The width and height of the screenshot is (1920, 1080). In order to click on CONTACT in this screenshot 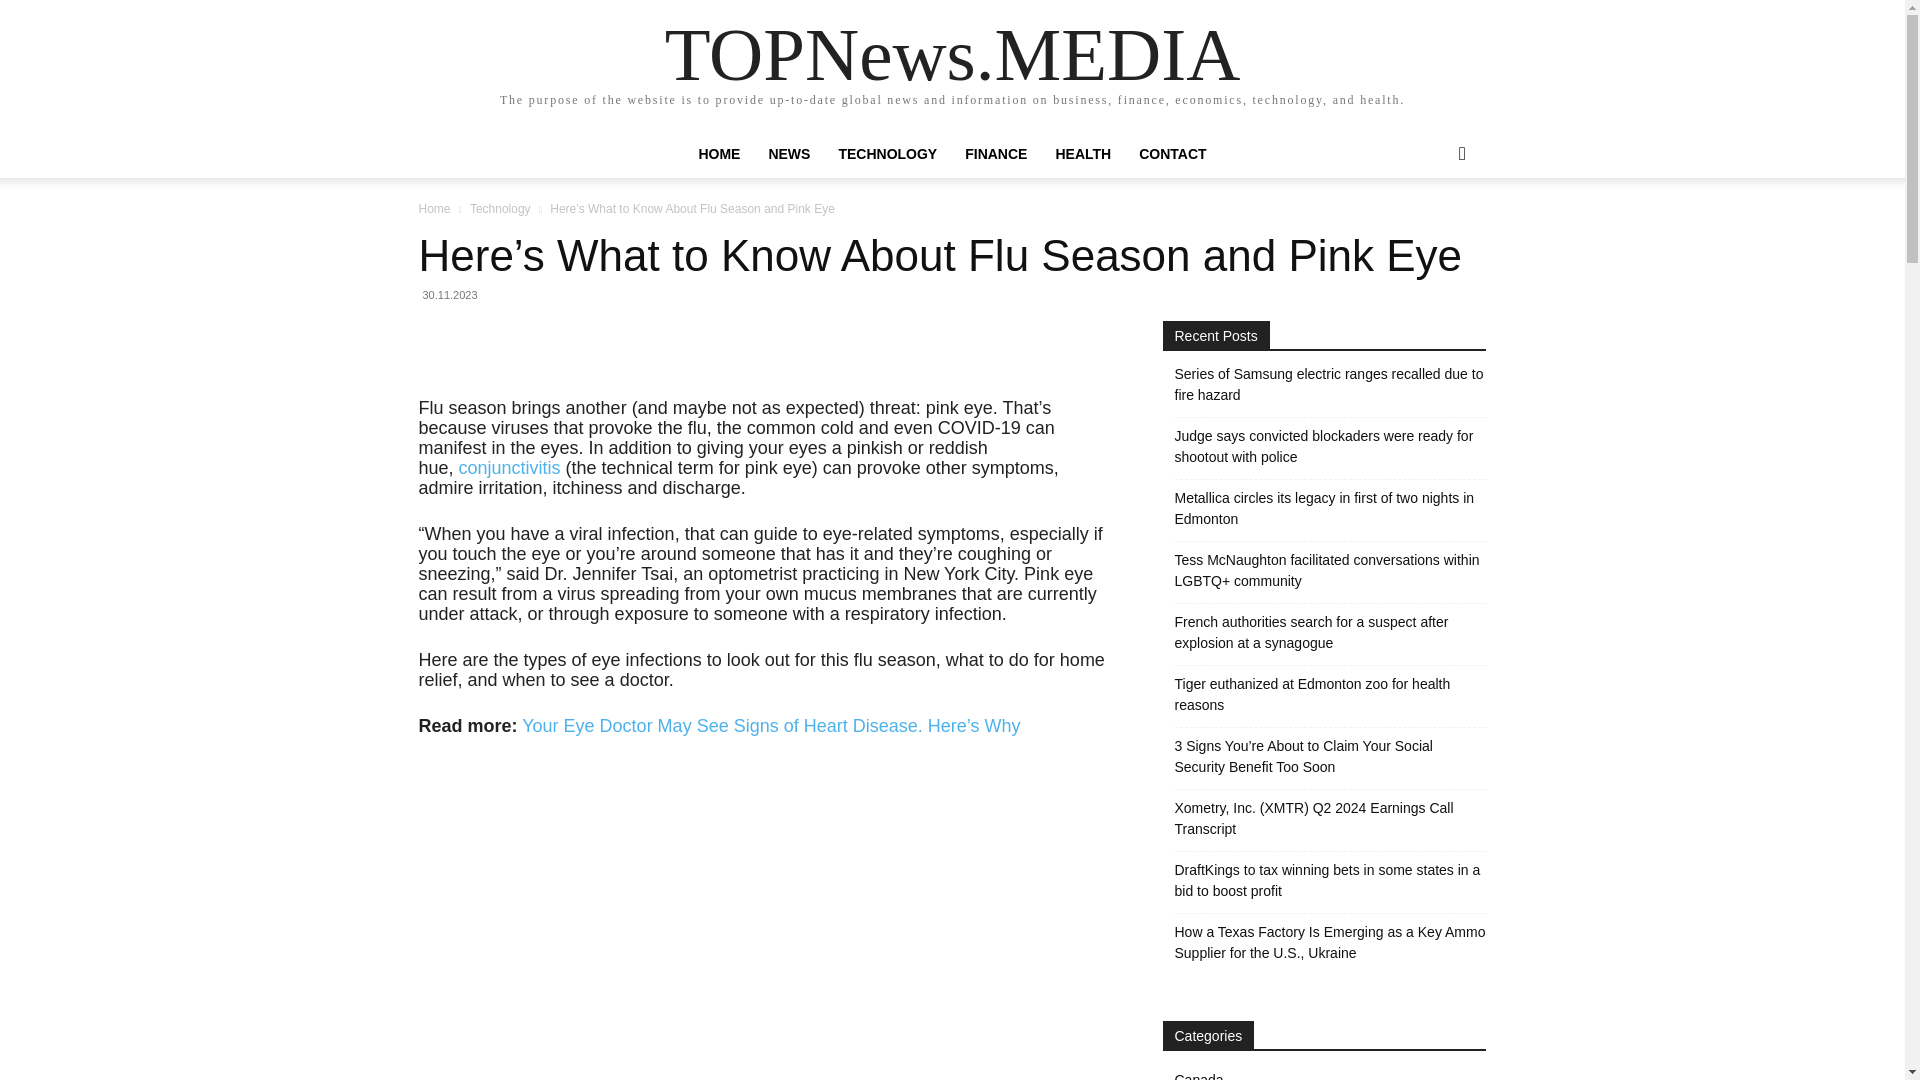, I will do `click(1172, 154)`.